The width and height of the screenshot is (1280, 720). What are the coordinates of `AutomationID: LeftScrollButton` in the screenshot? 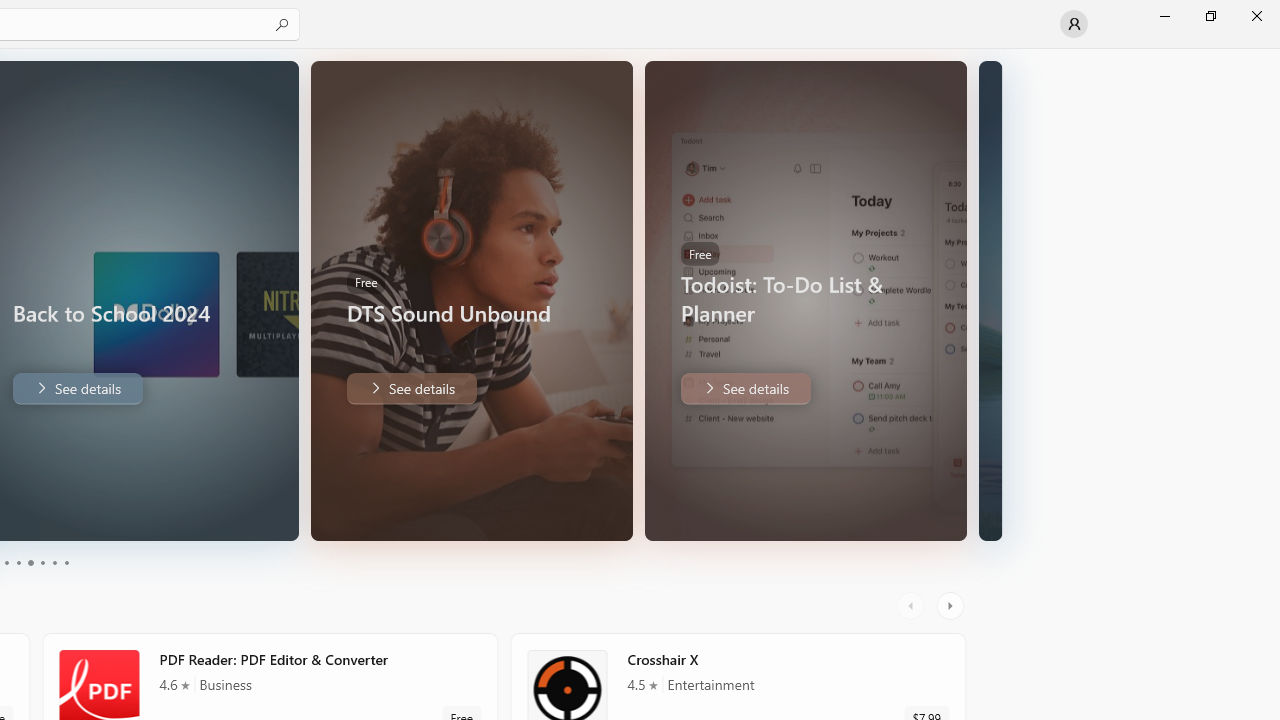 It's located at (913, 606).